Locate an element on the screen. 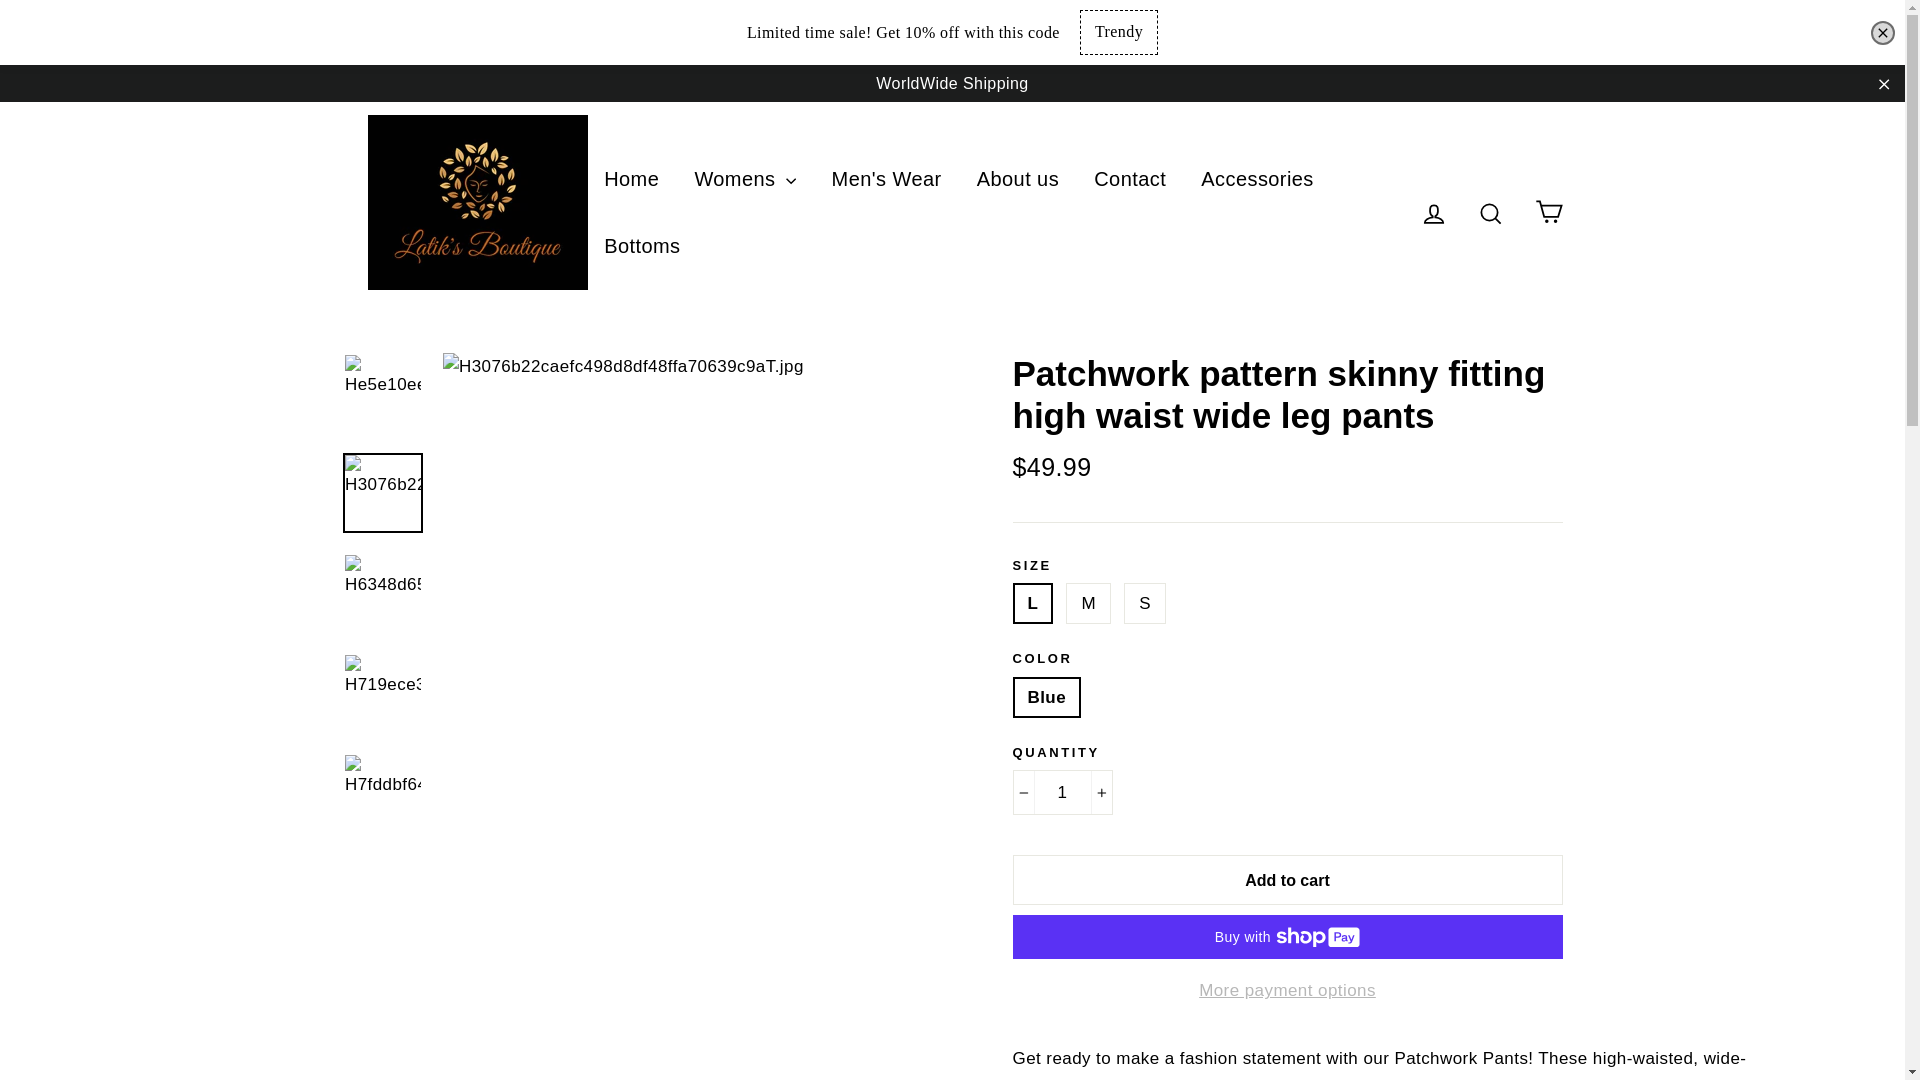  Men's Wear is located at coordinates (886, 178).